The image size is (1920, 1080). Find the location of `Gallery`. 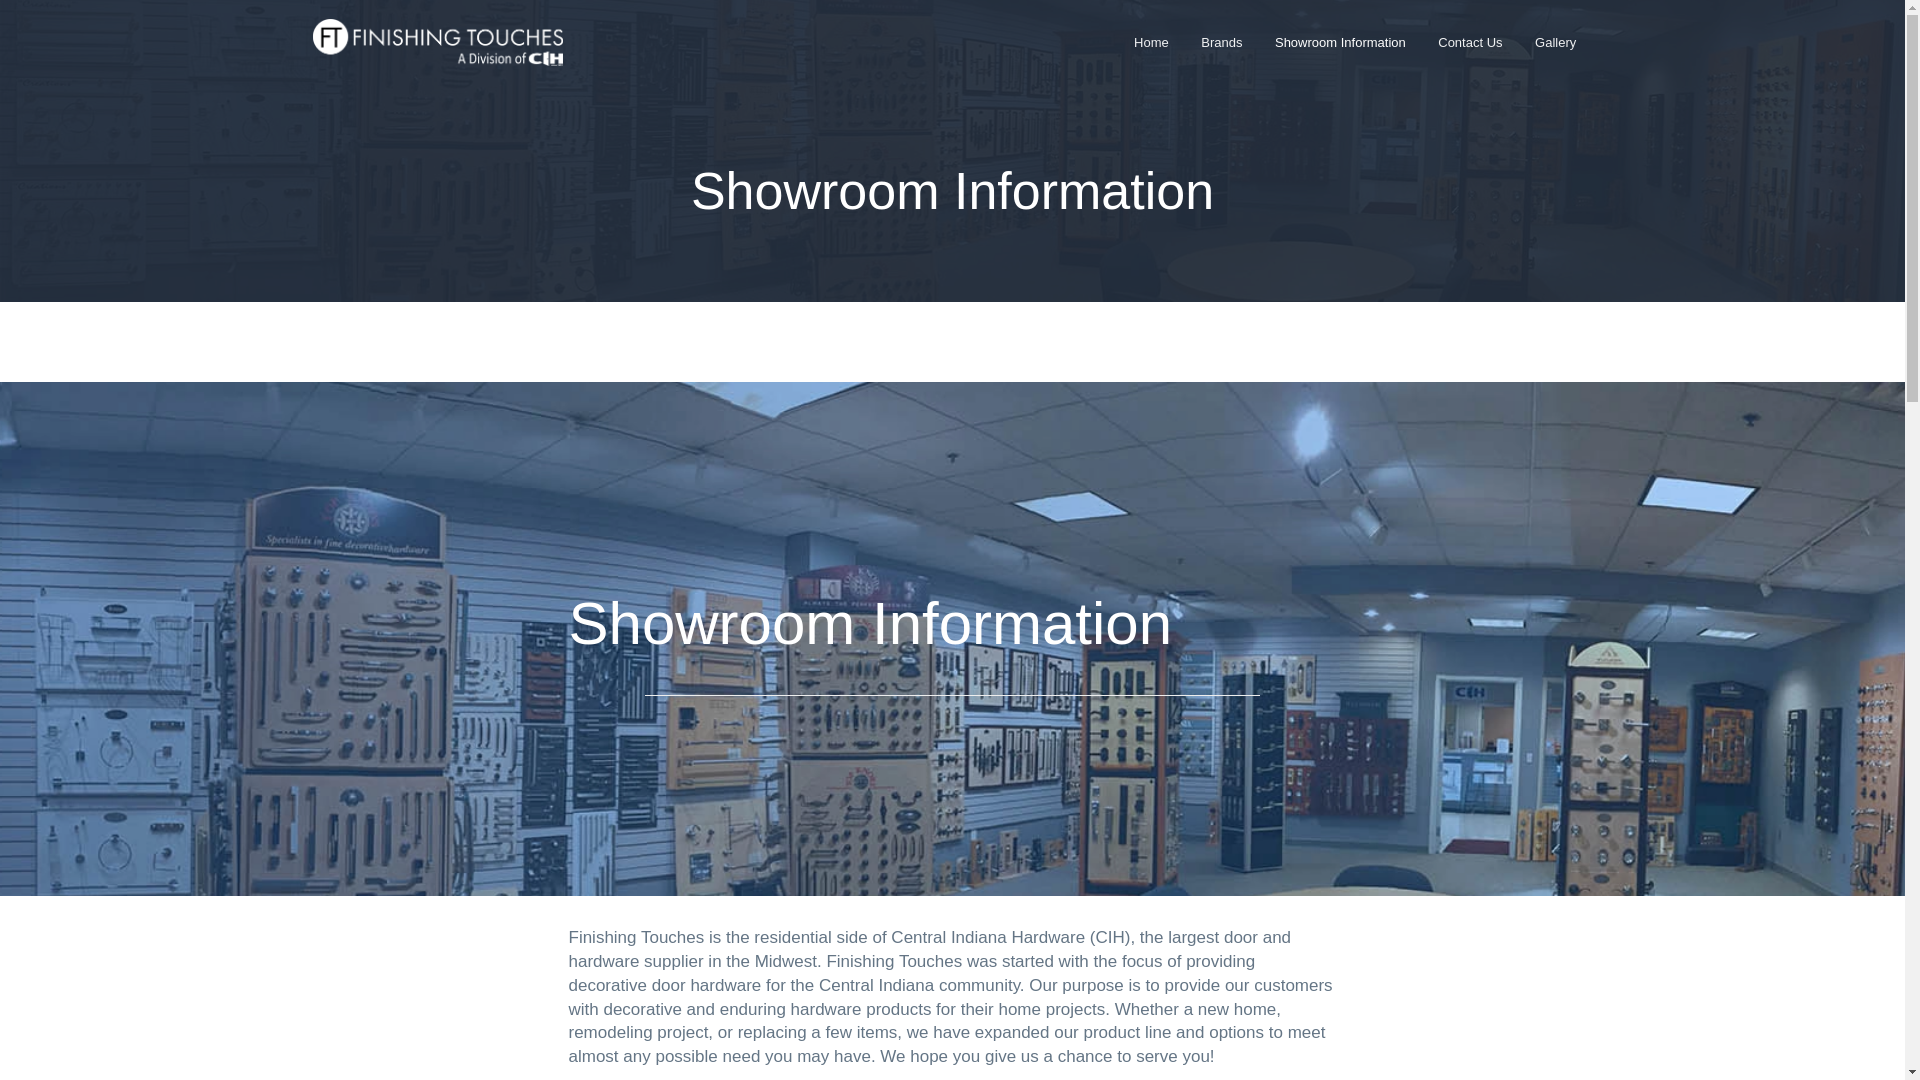

Gallery is located at coordinates (1556, 42).